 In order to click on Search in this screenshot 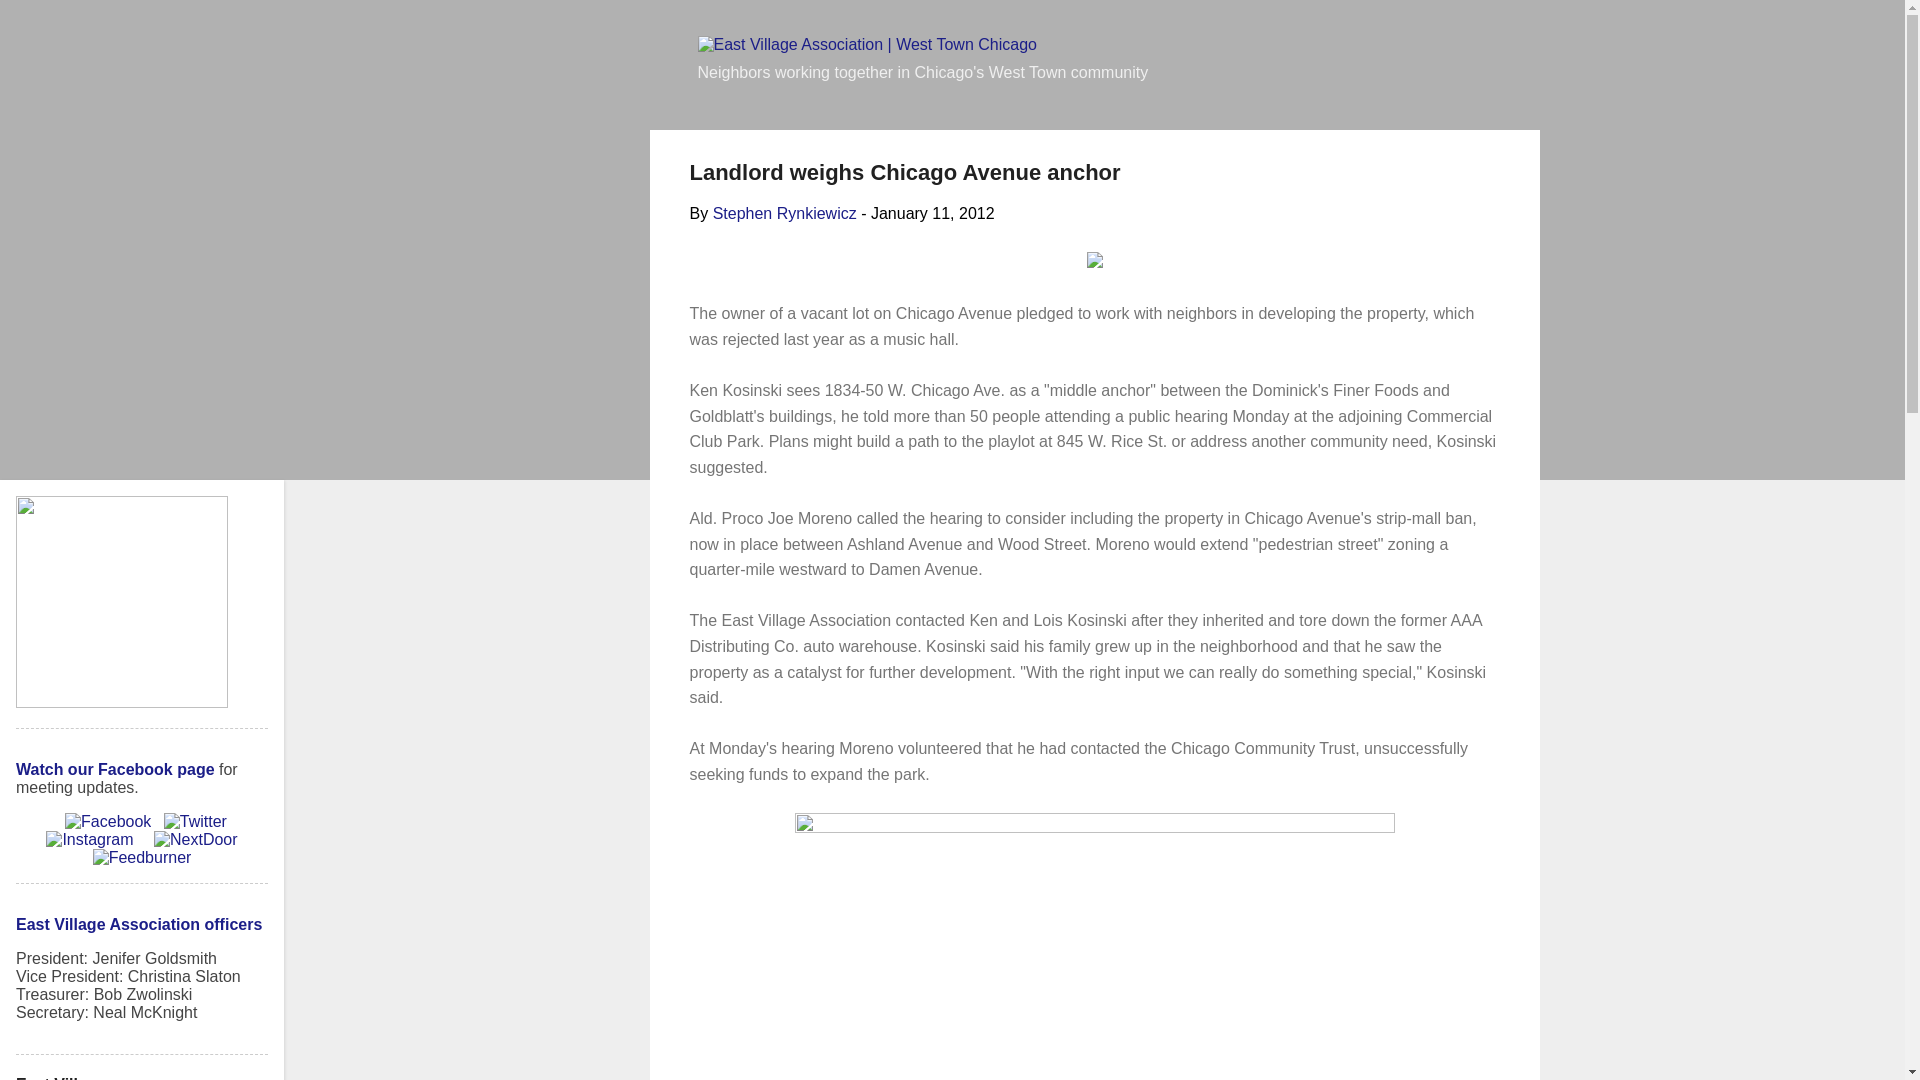, I will do `click(42, 24)`.